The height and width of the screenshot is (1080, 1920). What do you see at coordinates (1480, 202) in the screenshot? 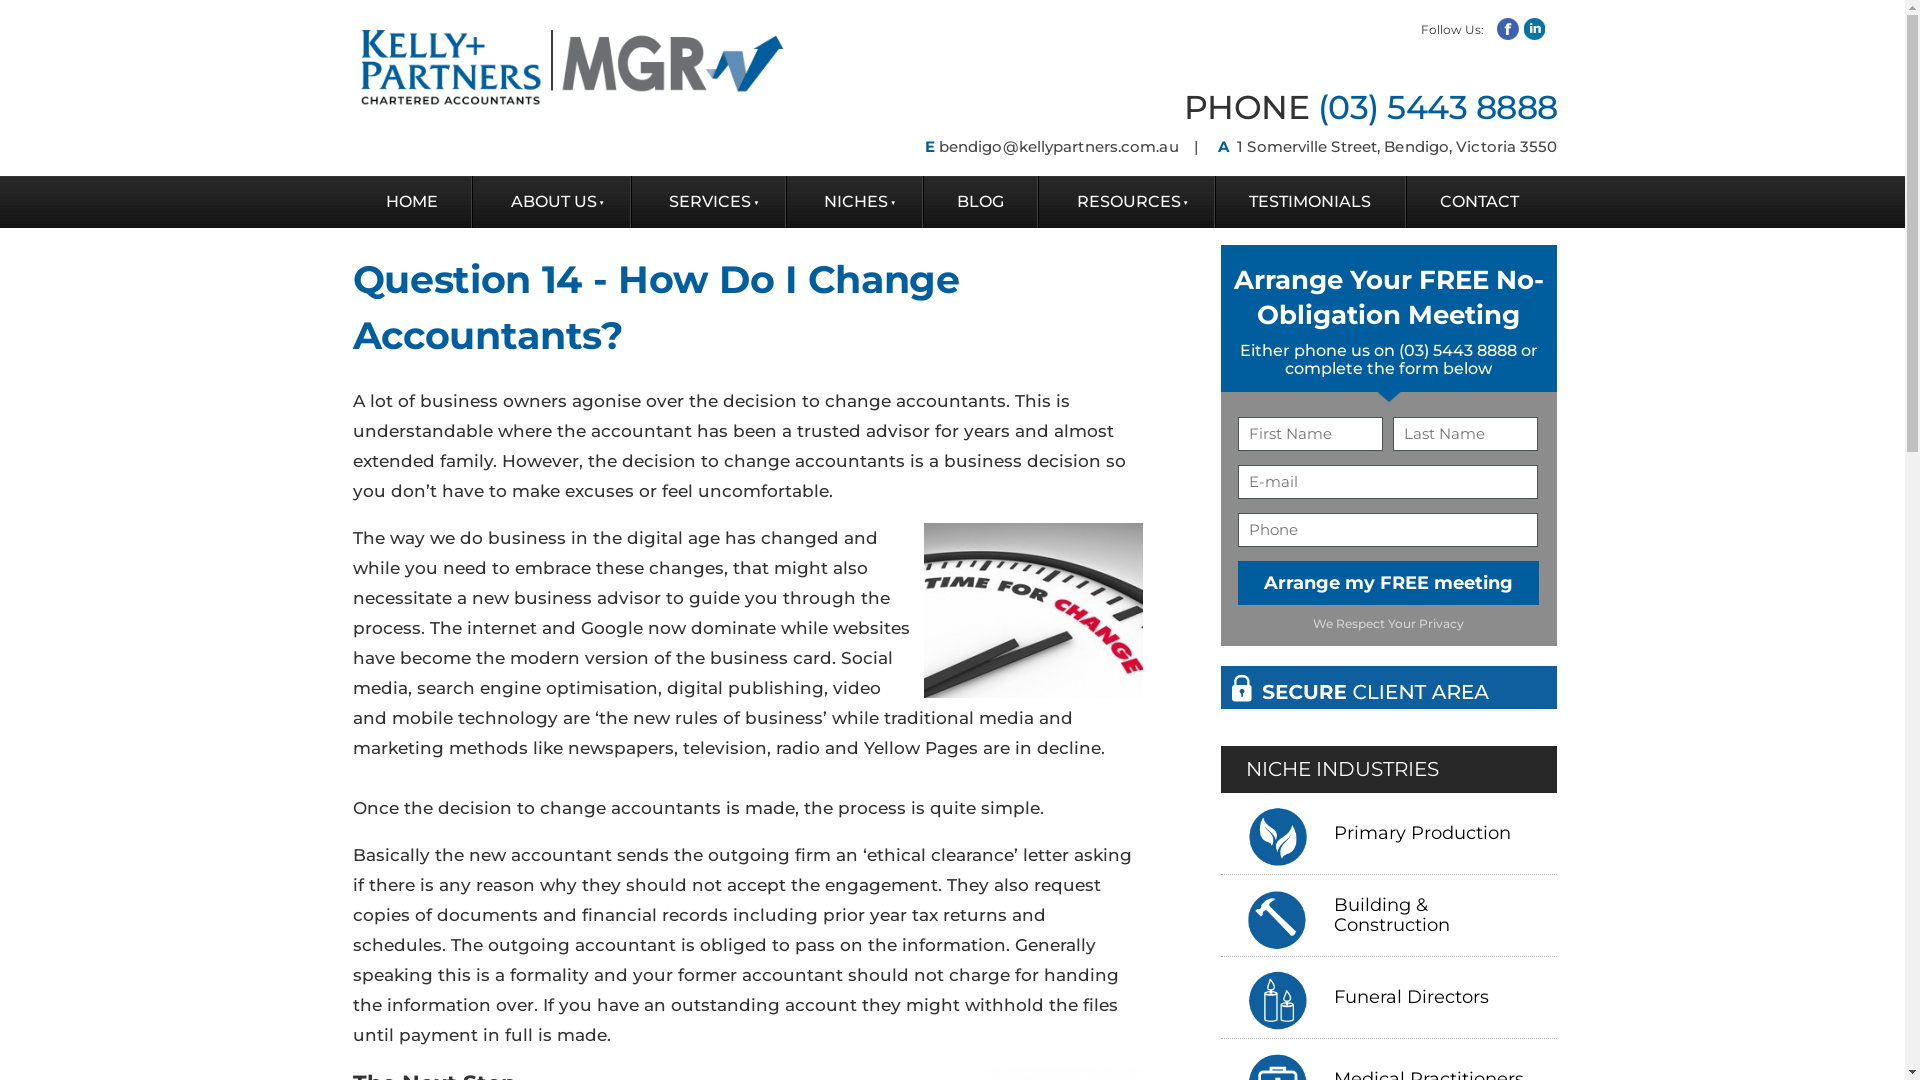
I see `CONTACT` at bounding box center [1480, 202].